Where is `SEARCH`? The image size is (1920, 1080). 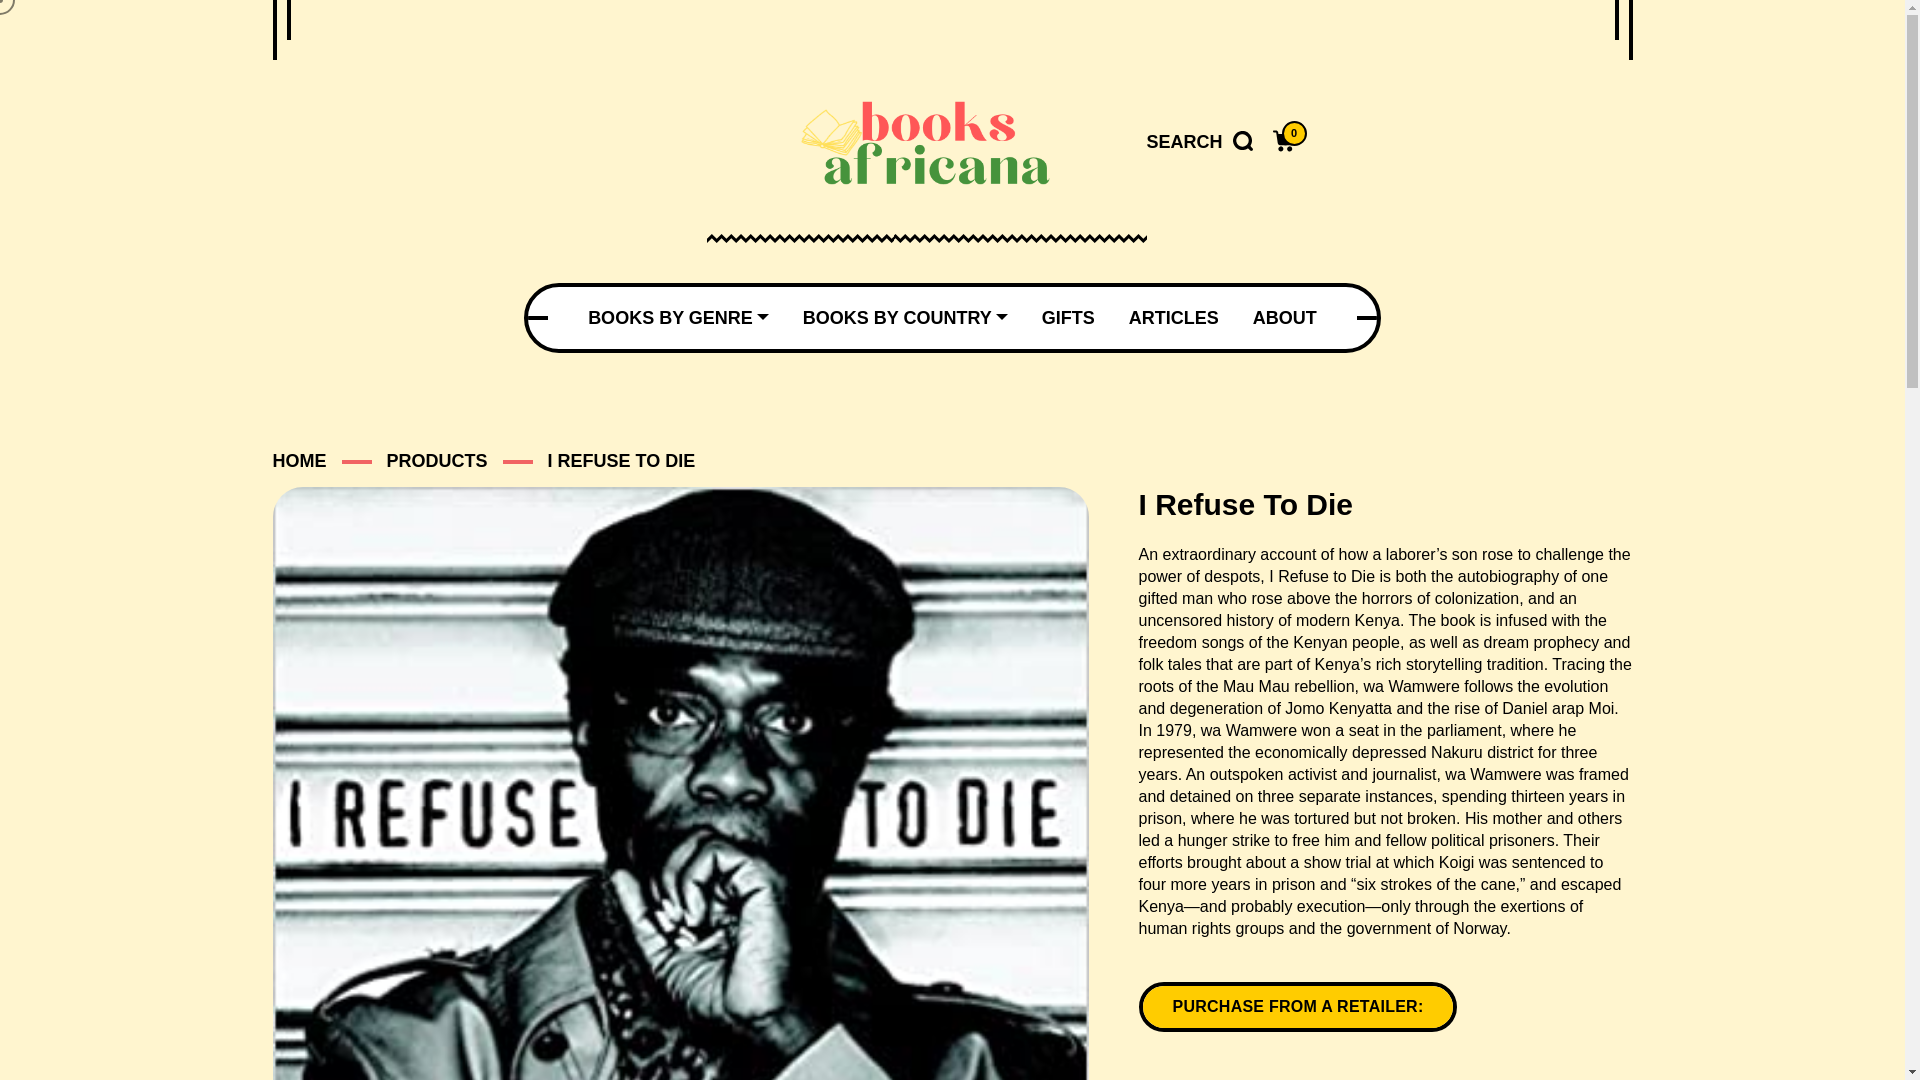
SEARCH is located at coordinates (1198, 142).